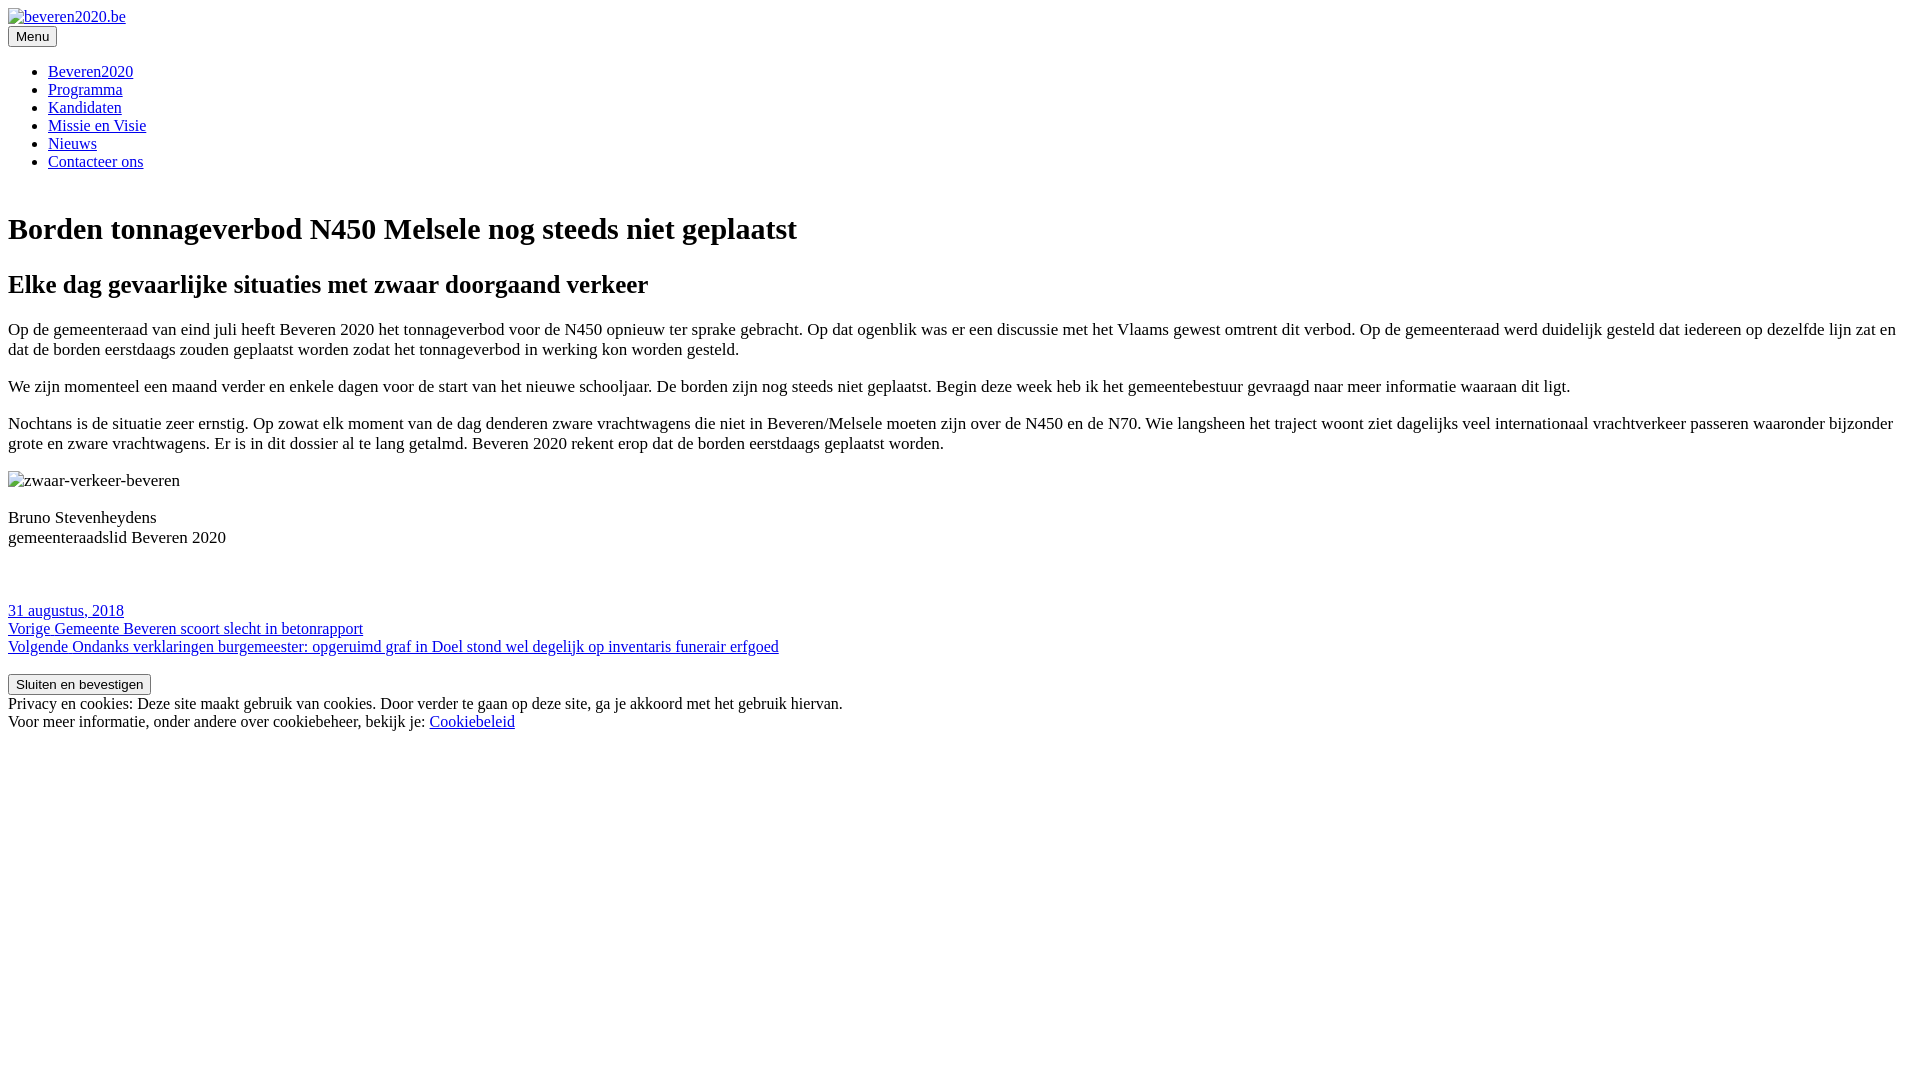 This screenshot has width=1920, height=1080. Describe the element at coordinates (59, 50) in the screenshot. I see `beveren2020.be` at that location.